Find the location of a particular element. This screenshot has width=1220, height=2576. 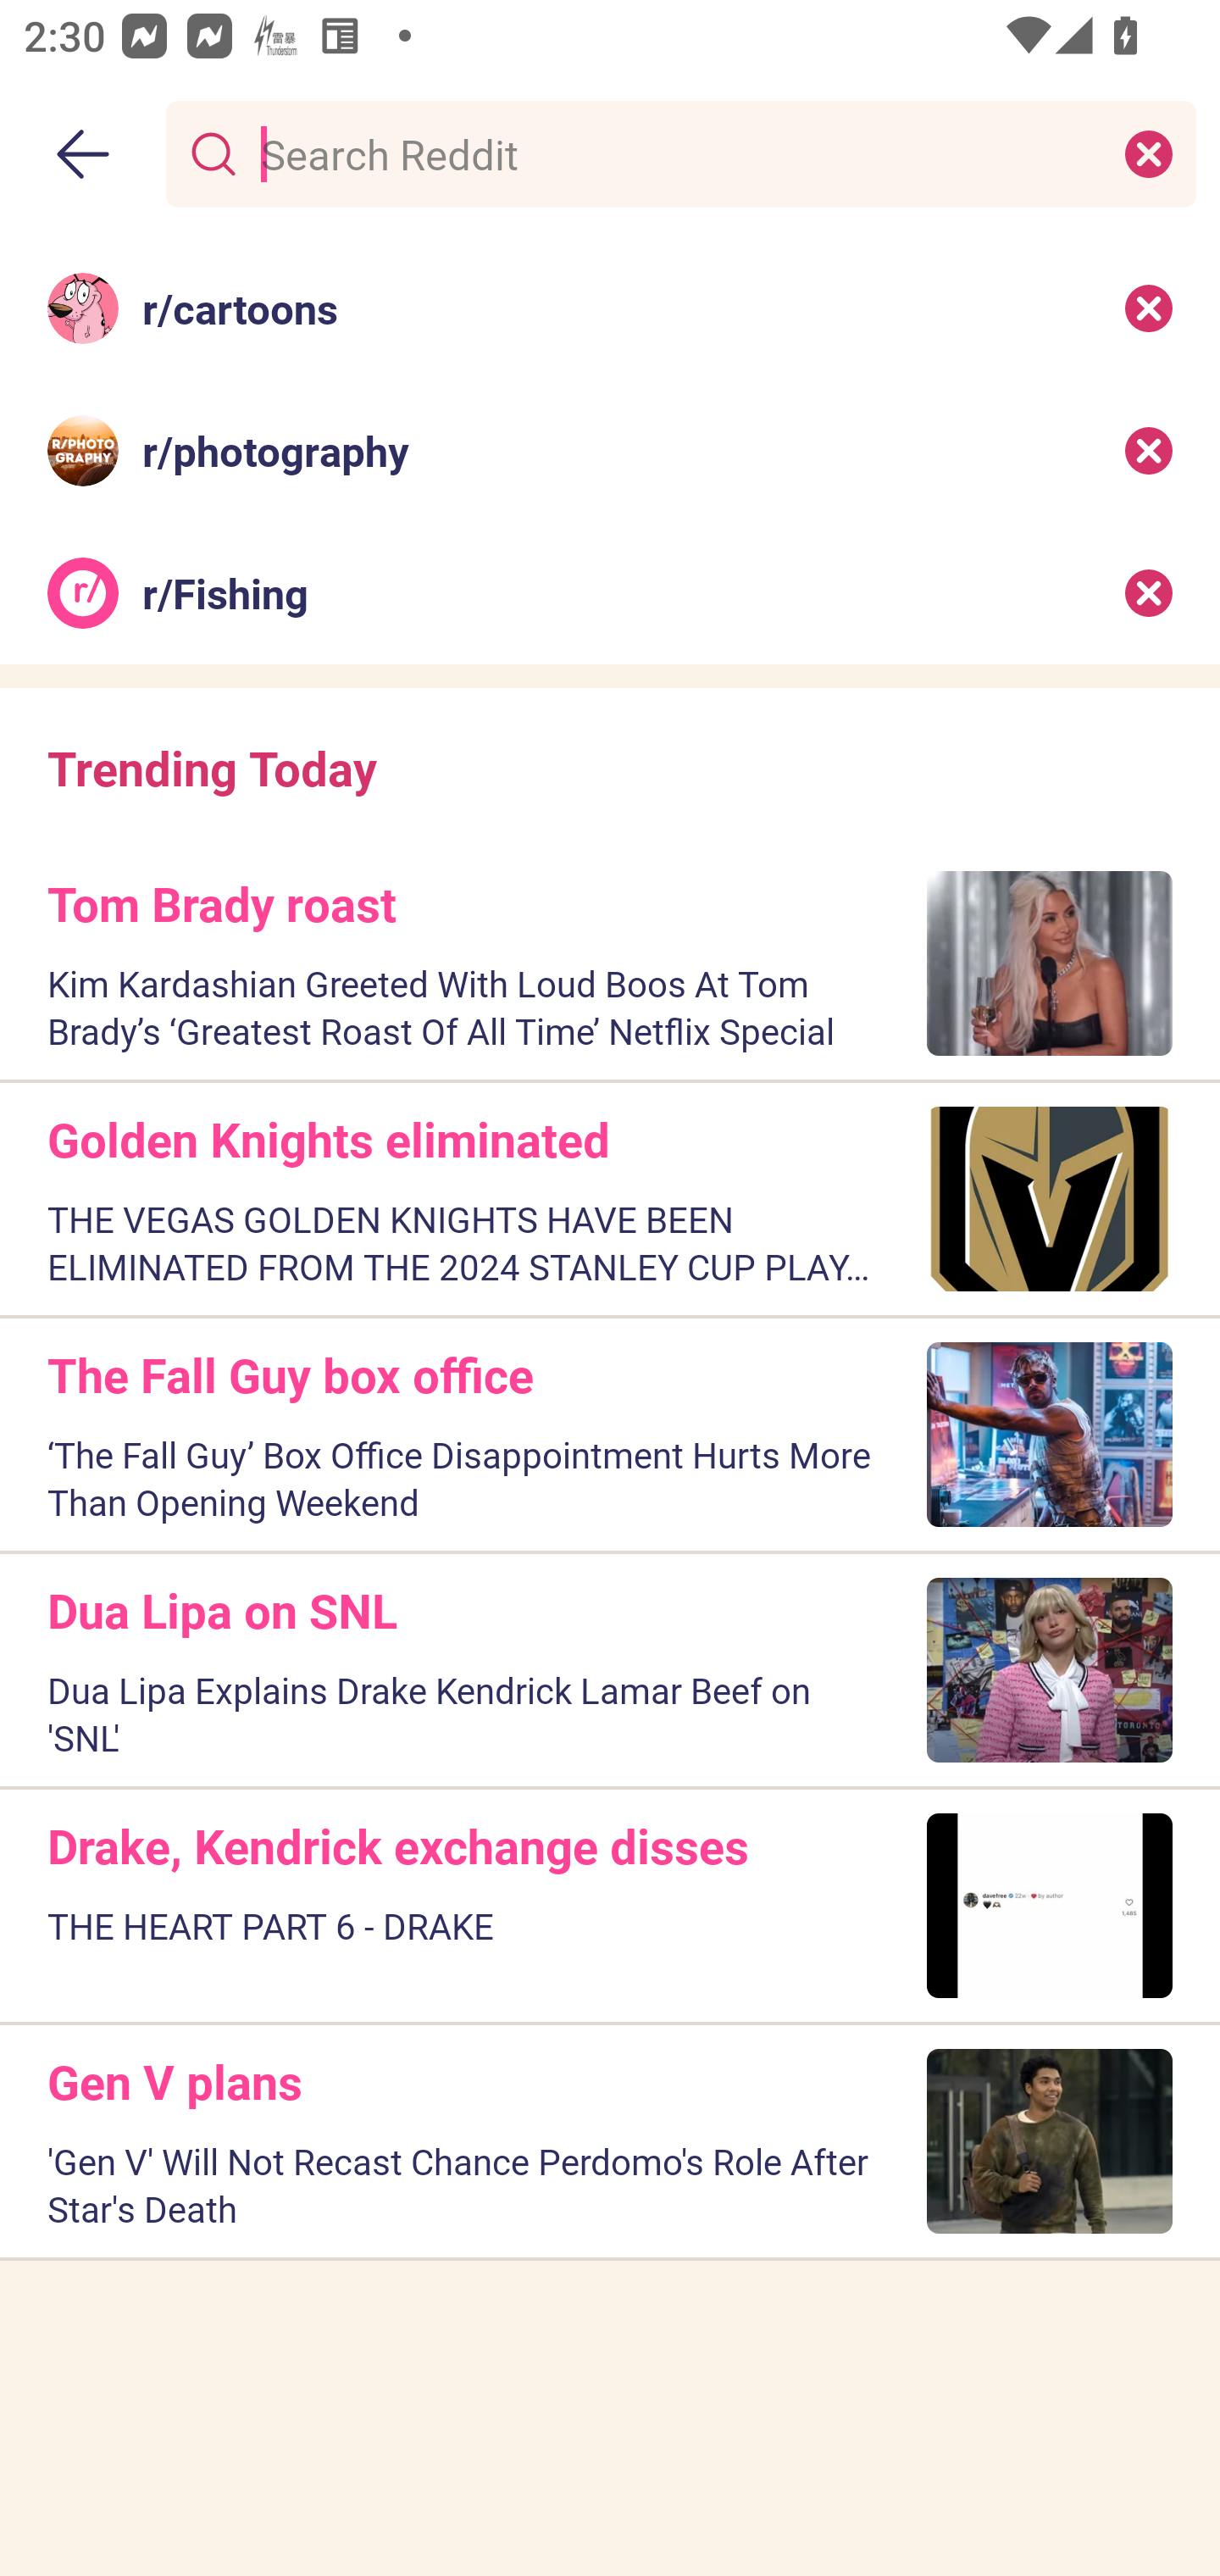

Remove is located at coordinates (1149, 307).